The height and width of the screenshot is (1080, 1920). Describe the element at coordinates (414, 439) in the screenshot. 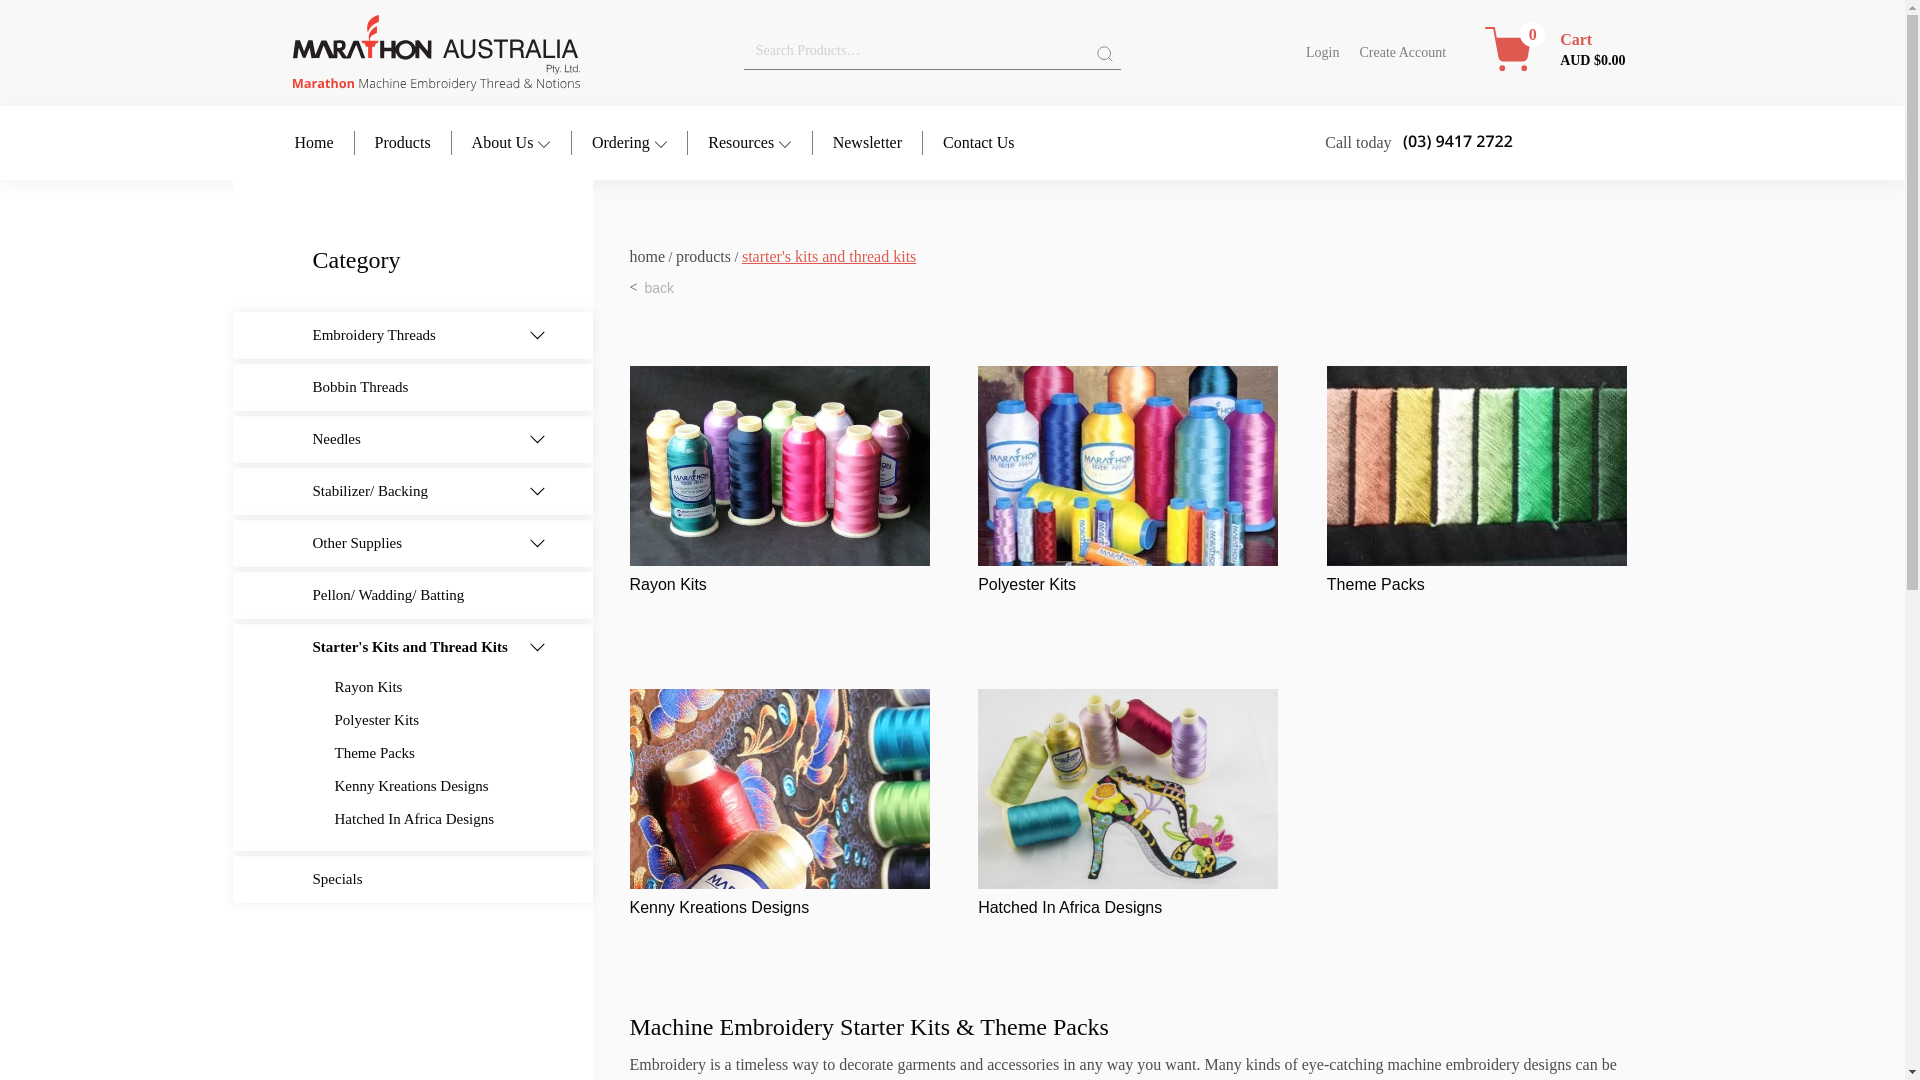

I see `Needles` at that location.